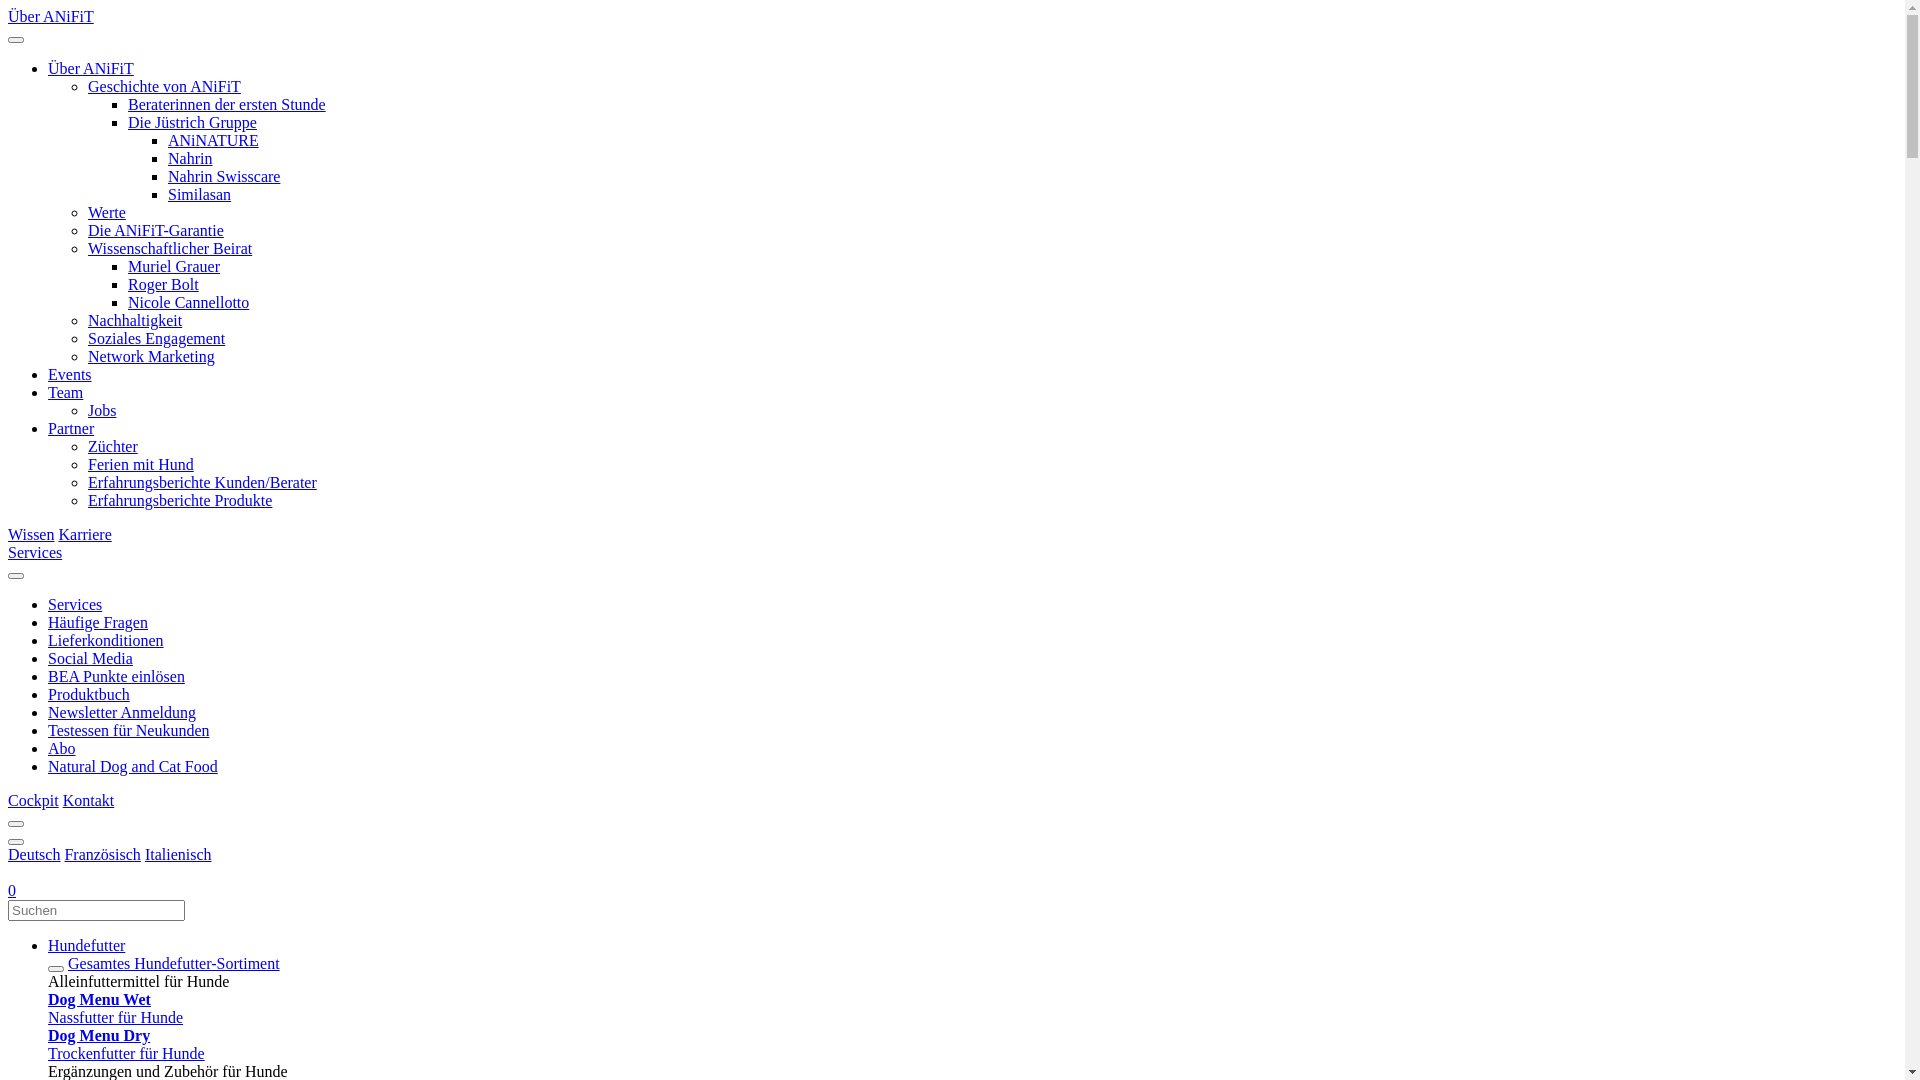 This screenshot has height=1080, width=1920. I want to click on Erfahrungsberichte Produkte, so click(180, 500).